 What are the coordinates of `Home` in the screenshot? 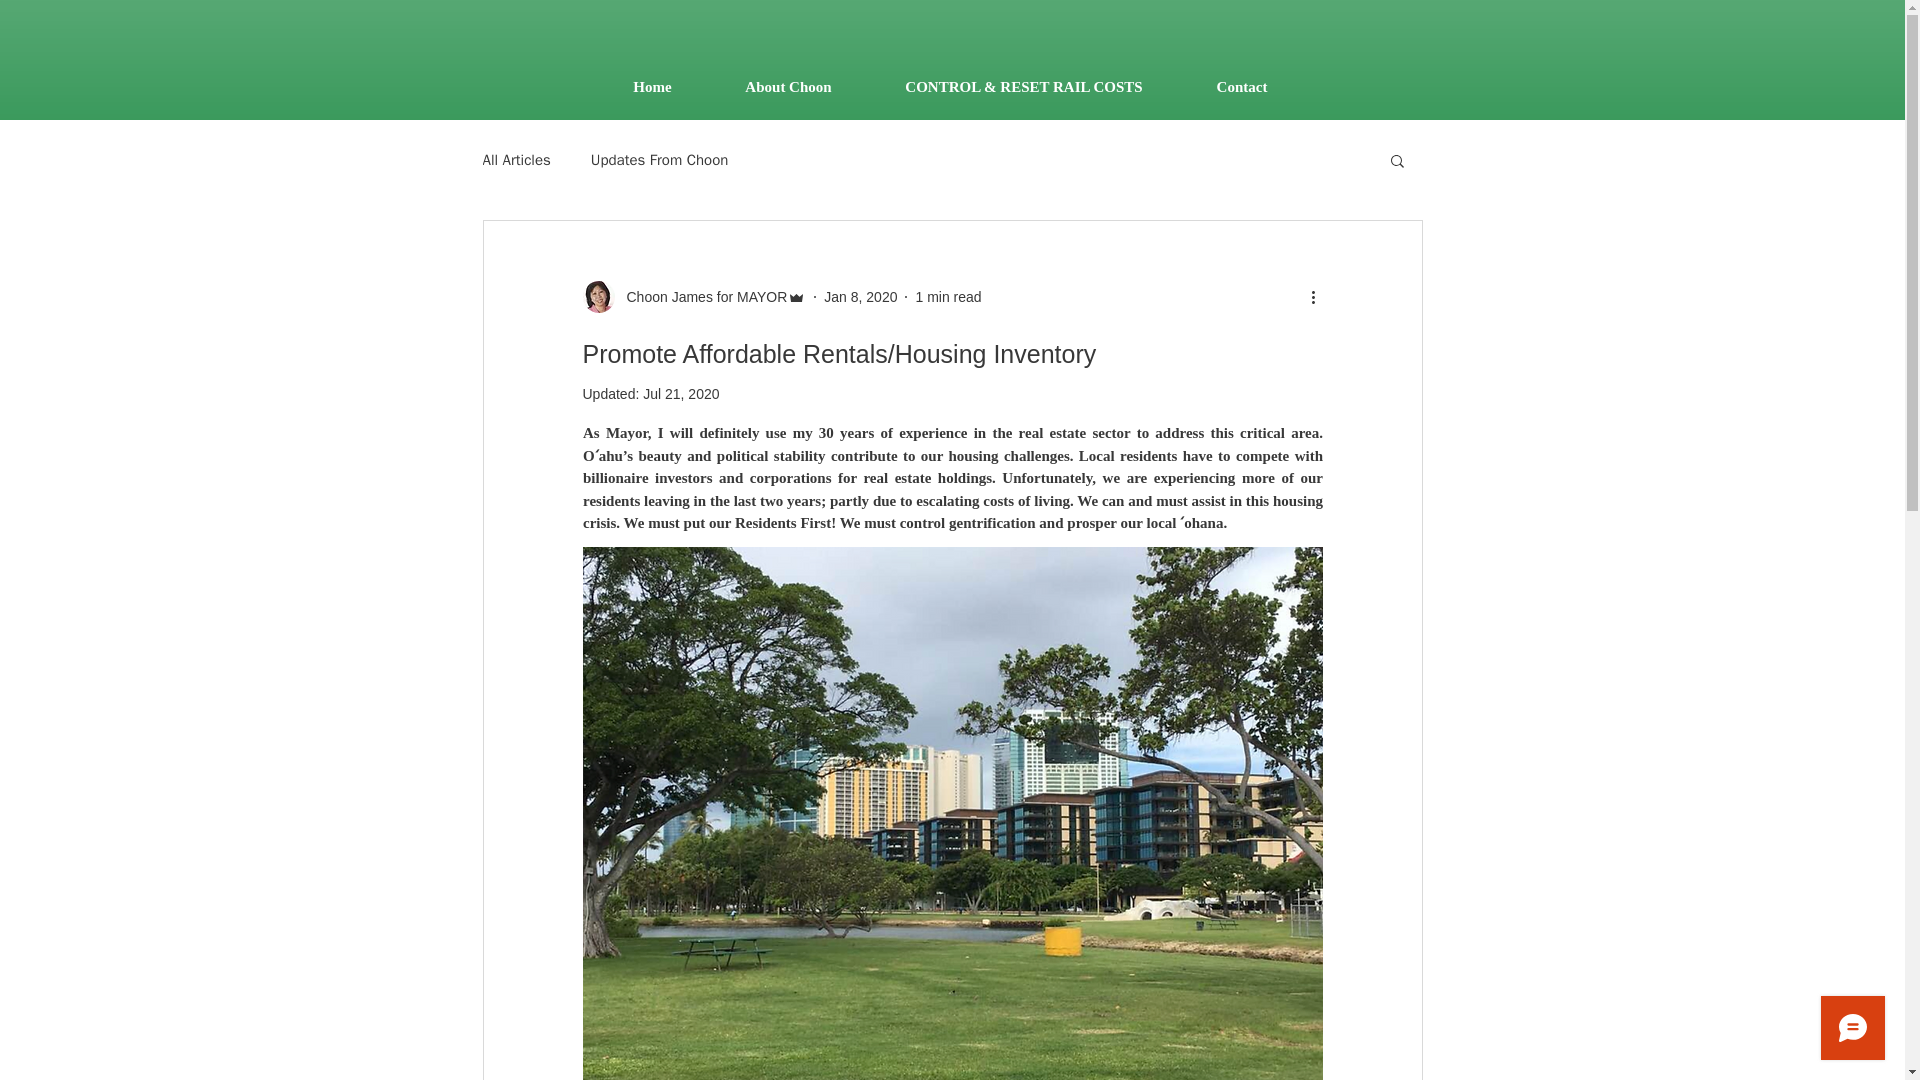 It's located at (652, 86).